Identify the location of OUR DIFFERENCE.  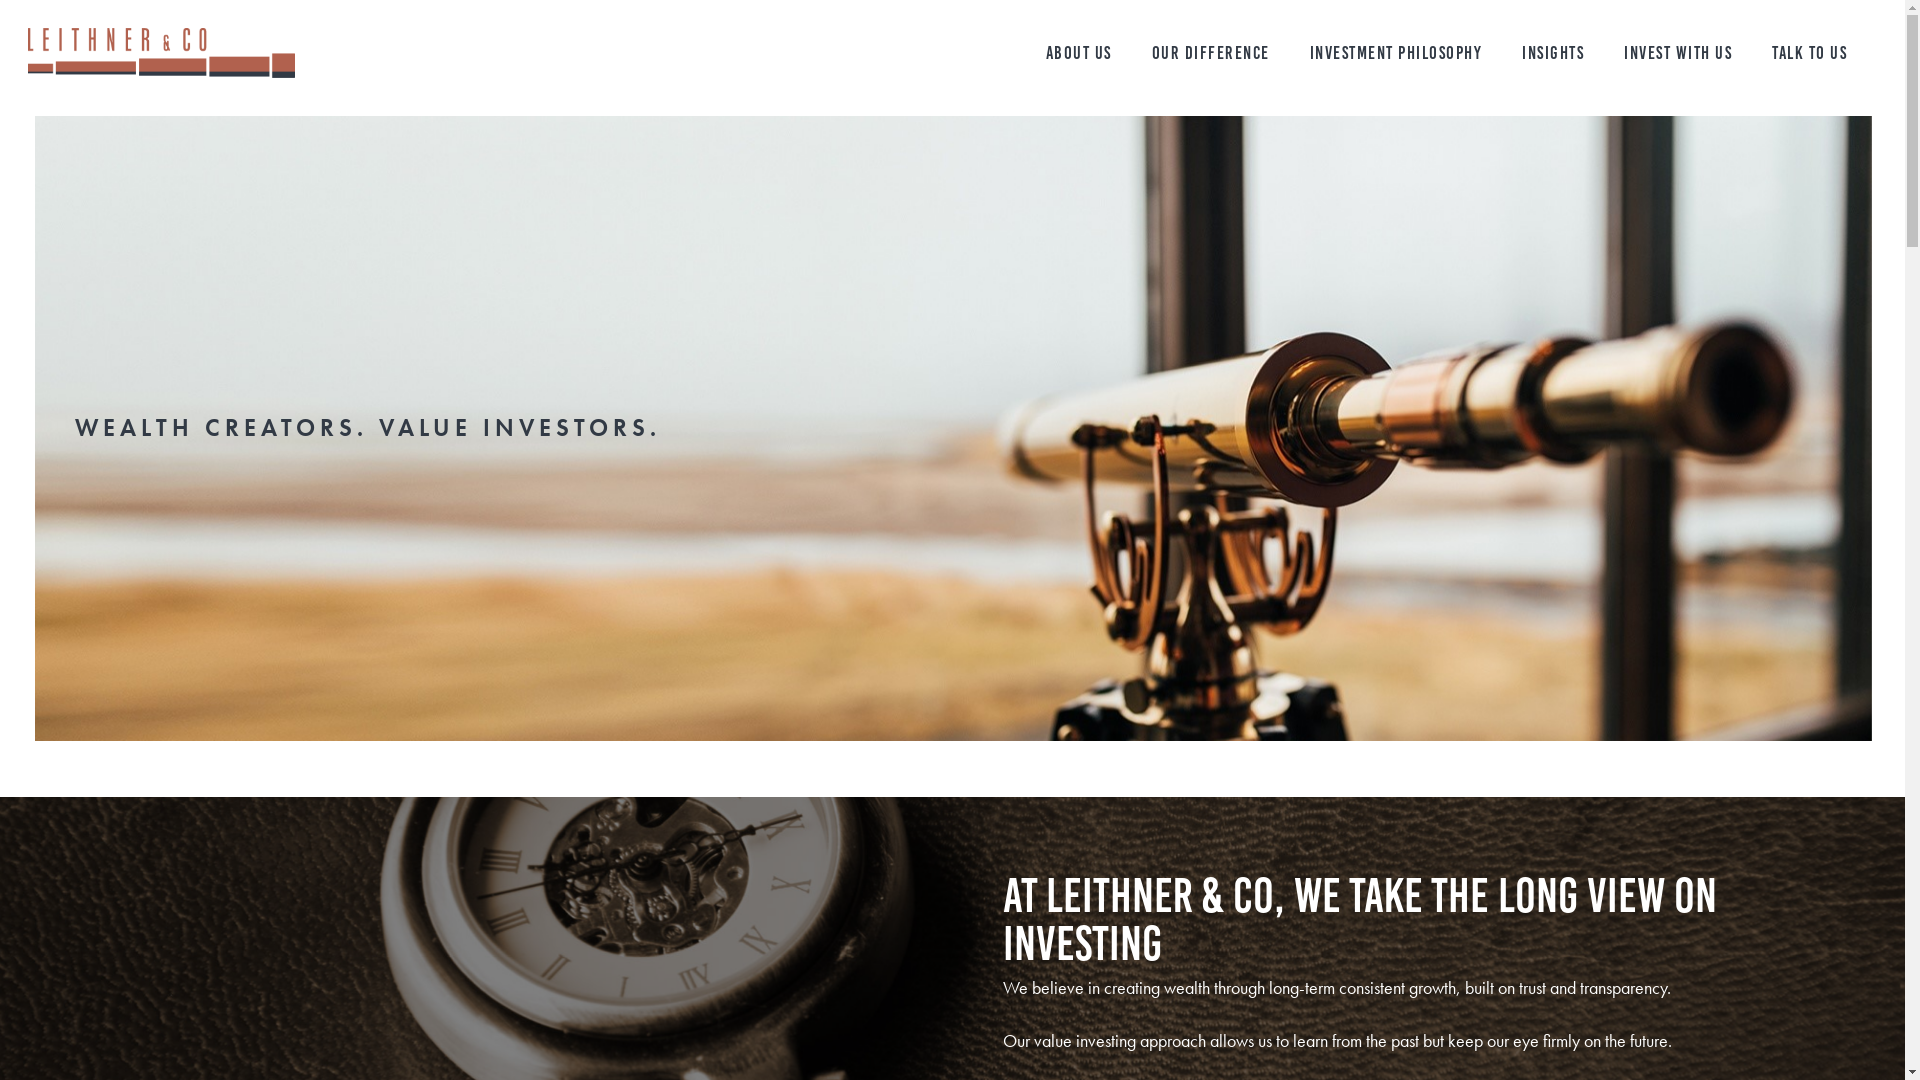
(1211, 53).